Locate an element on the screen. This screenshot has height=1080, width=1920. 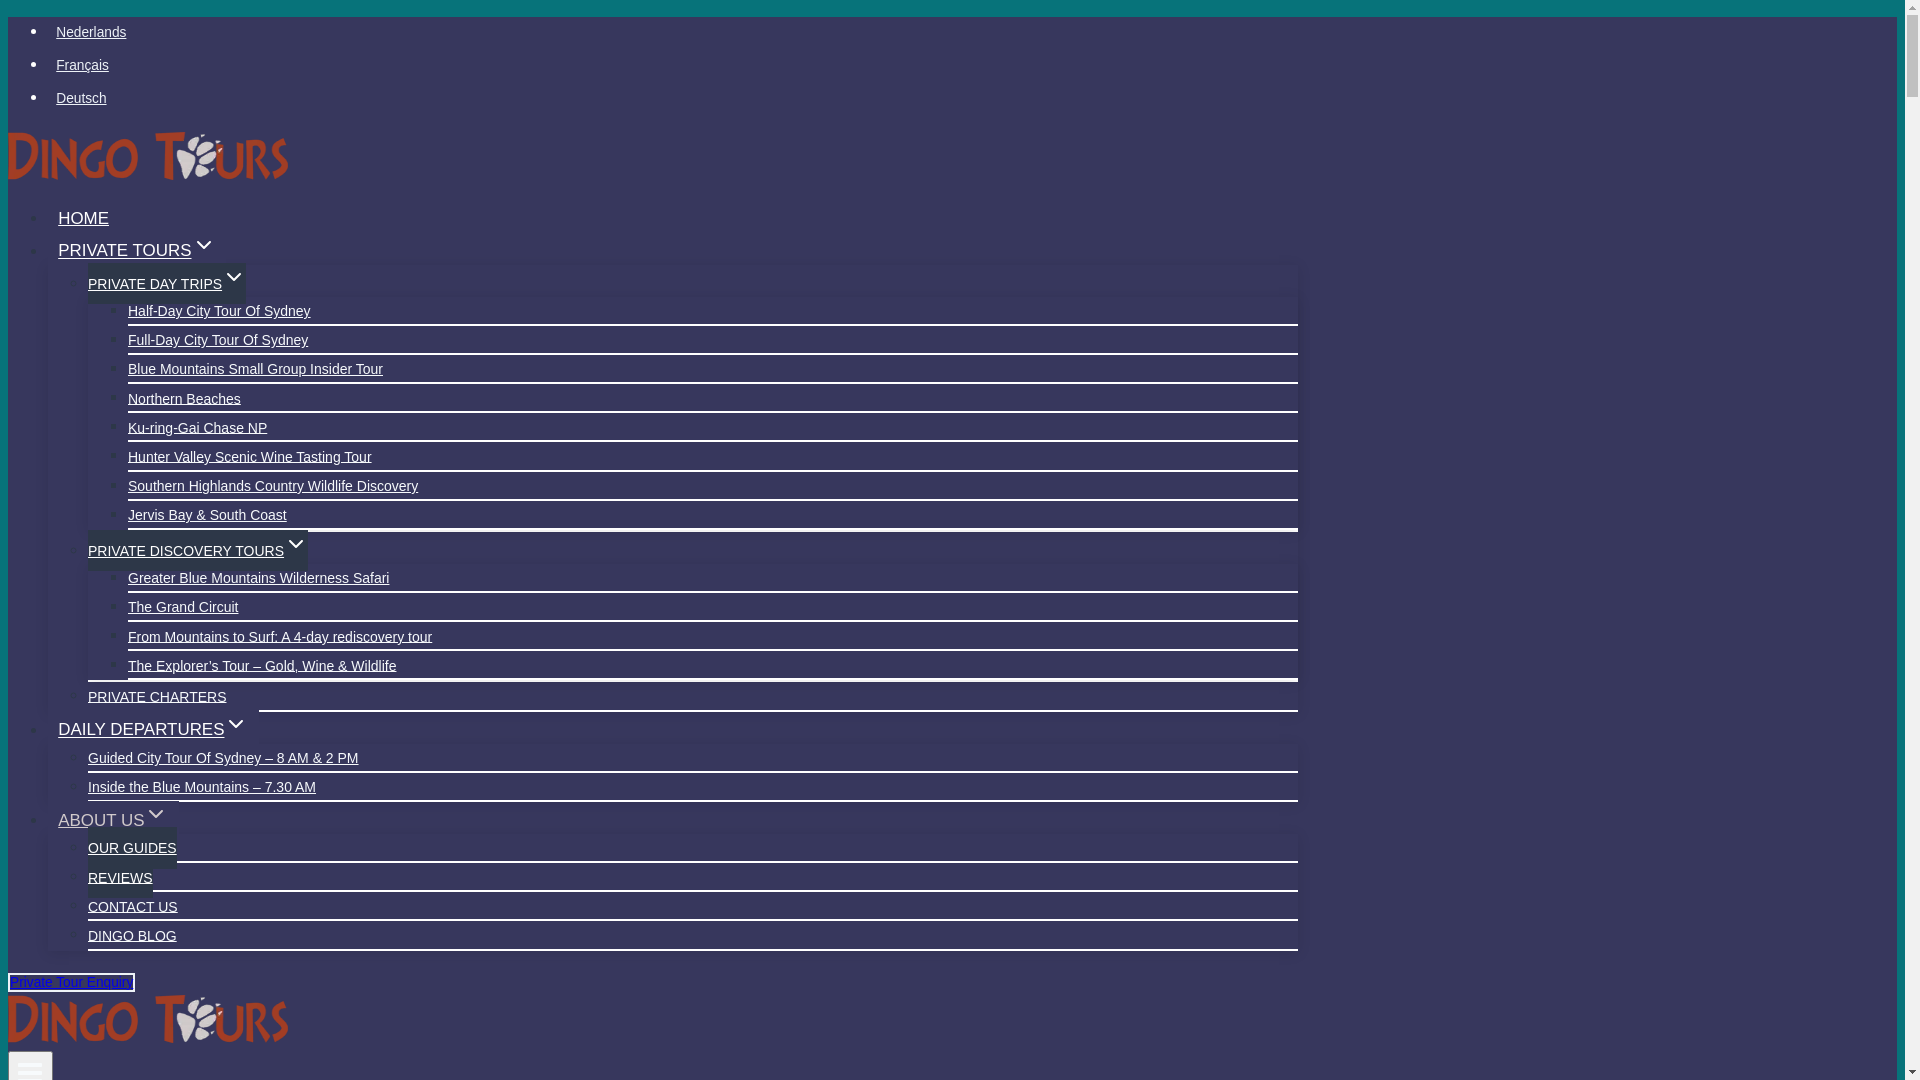
OUR GUIDES is located at coordinates (132, 848).